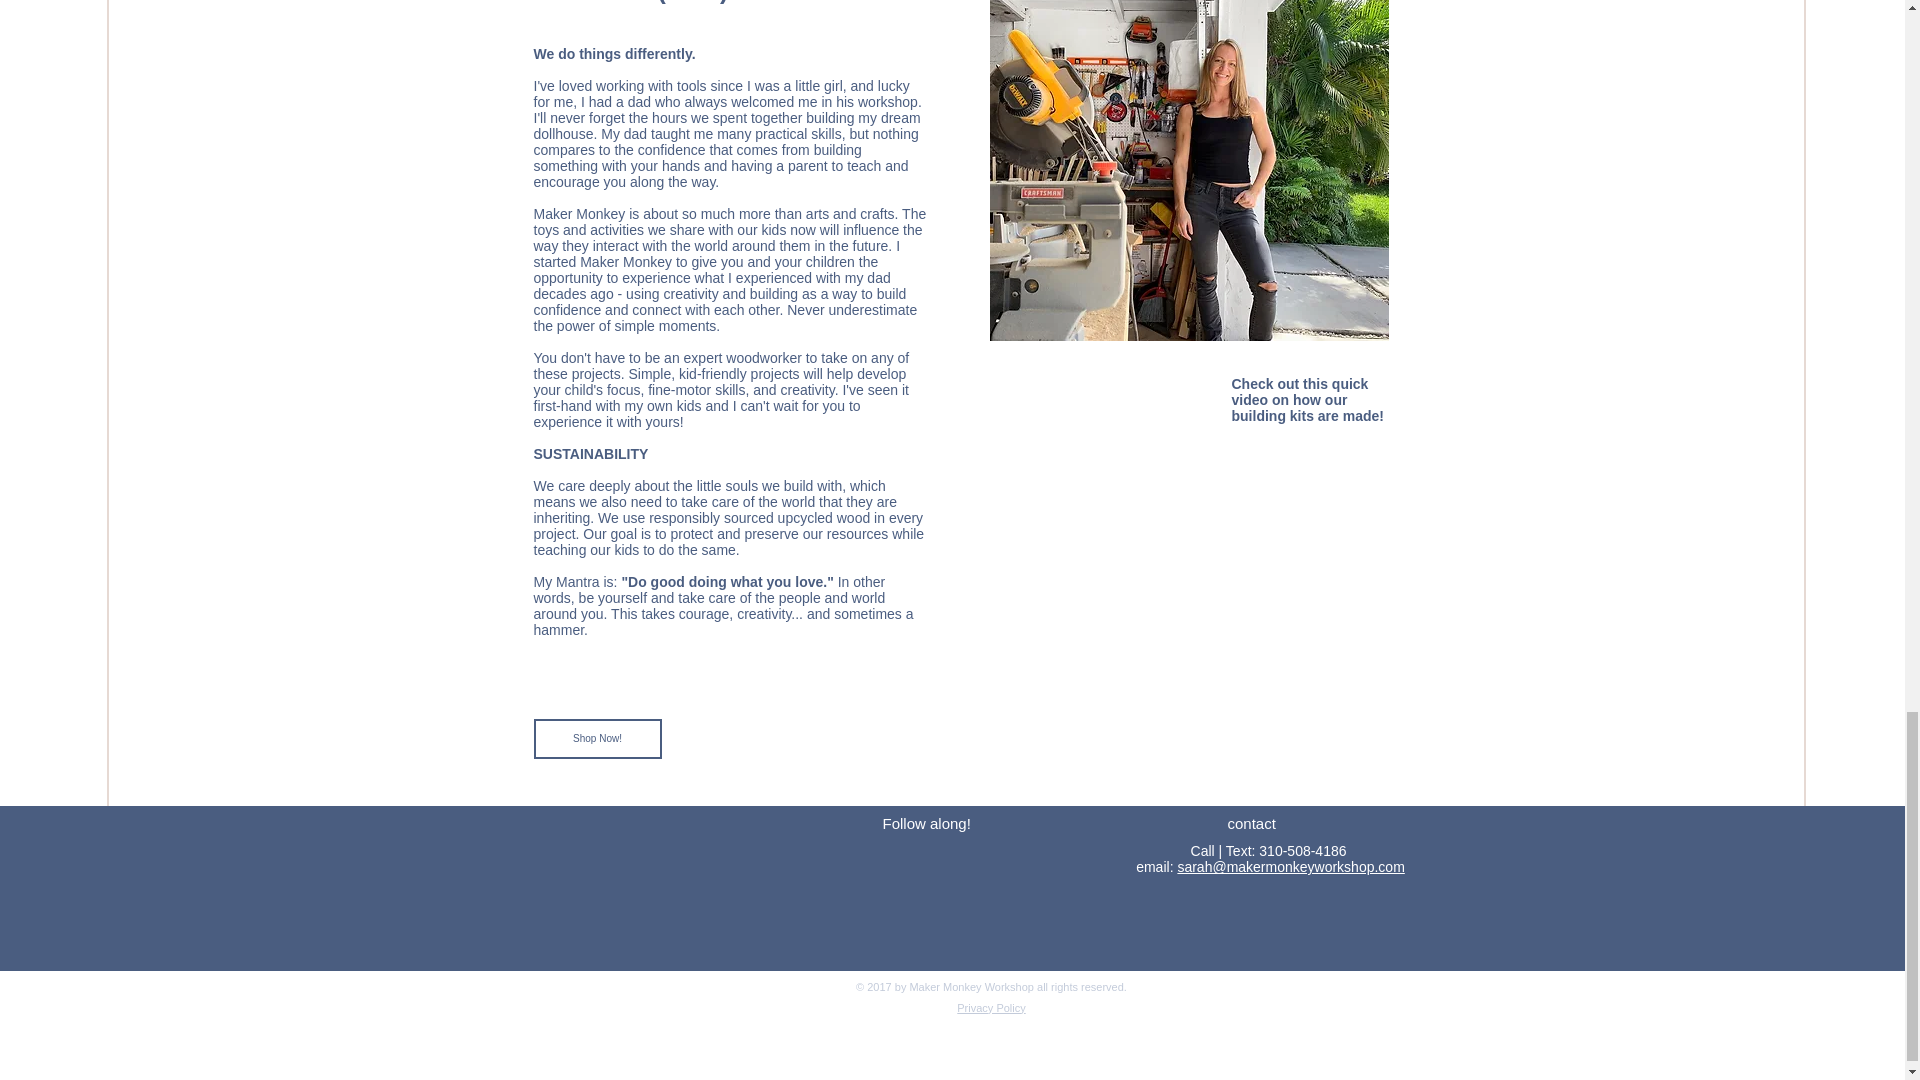 Image resolution: width=1920 pixels, height=1080 pixels. What do you see at coordinates (598, 739) in the screenshot?
I see `Shop Now!` at bounding box center [598, 739].